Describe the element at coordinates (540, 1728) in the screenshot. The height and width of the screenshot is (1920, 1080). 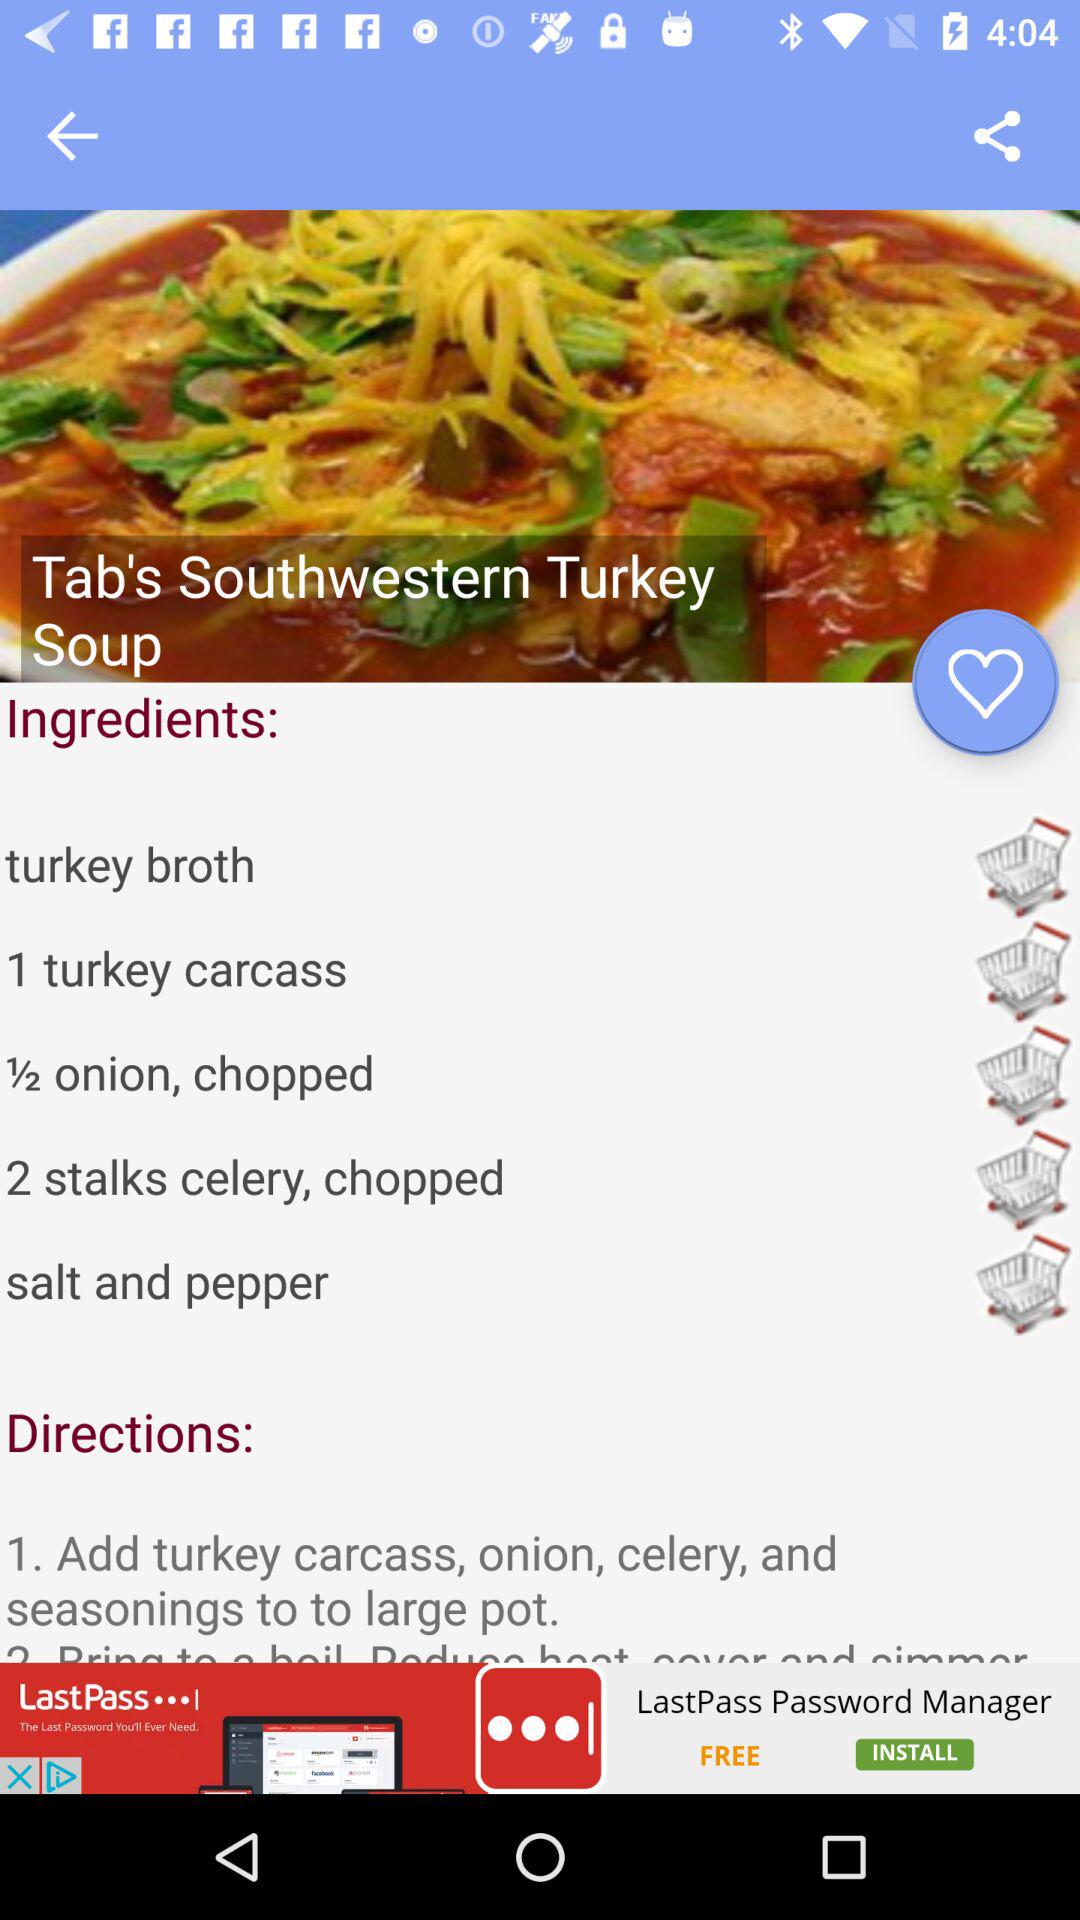
I see `link to advertisement` at that location.